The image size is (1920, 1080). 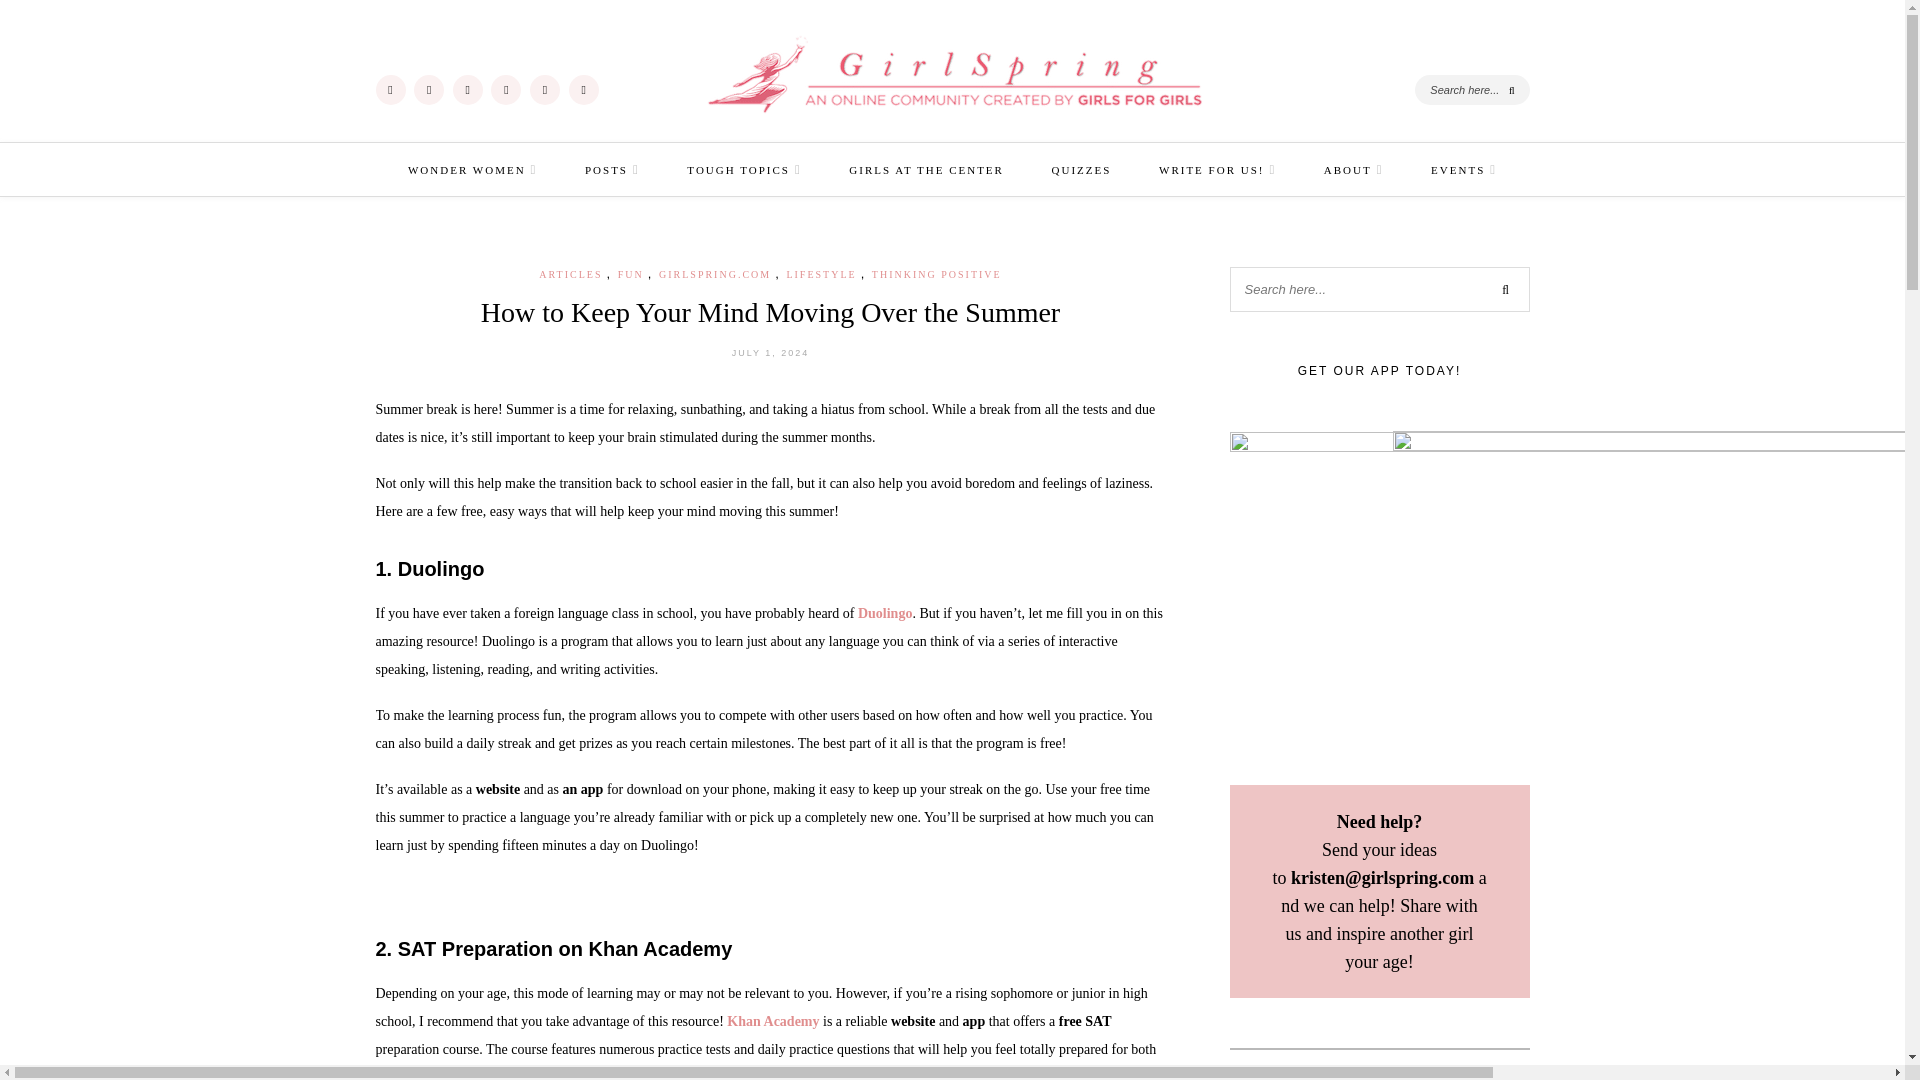 I want to click on POSTS, so click(x=612, y=169).